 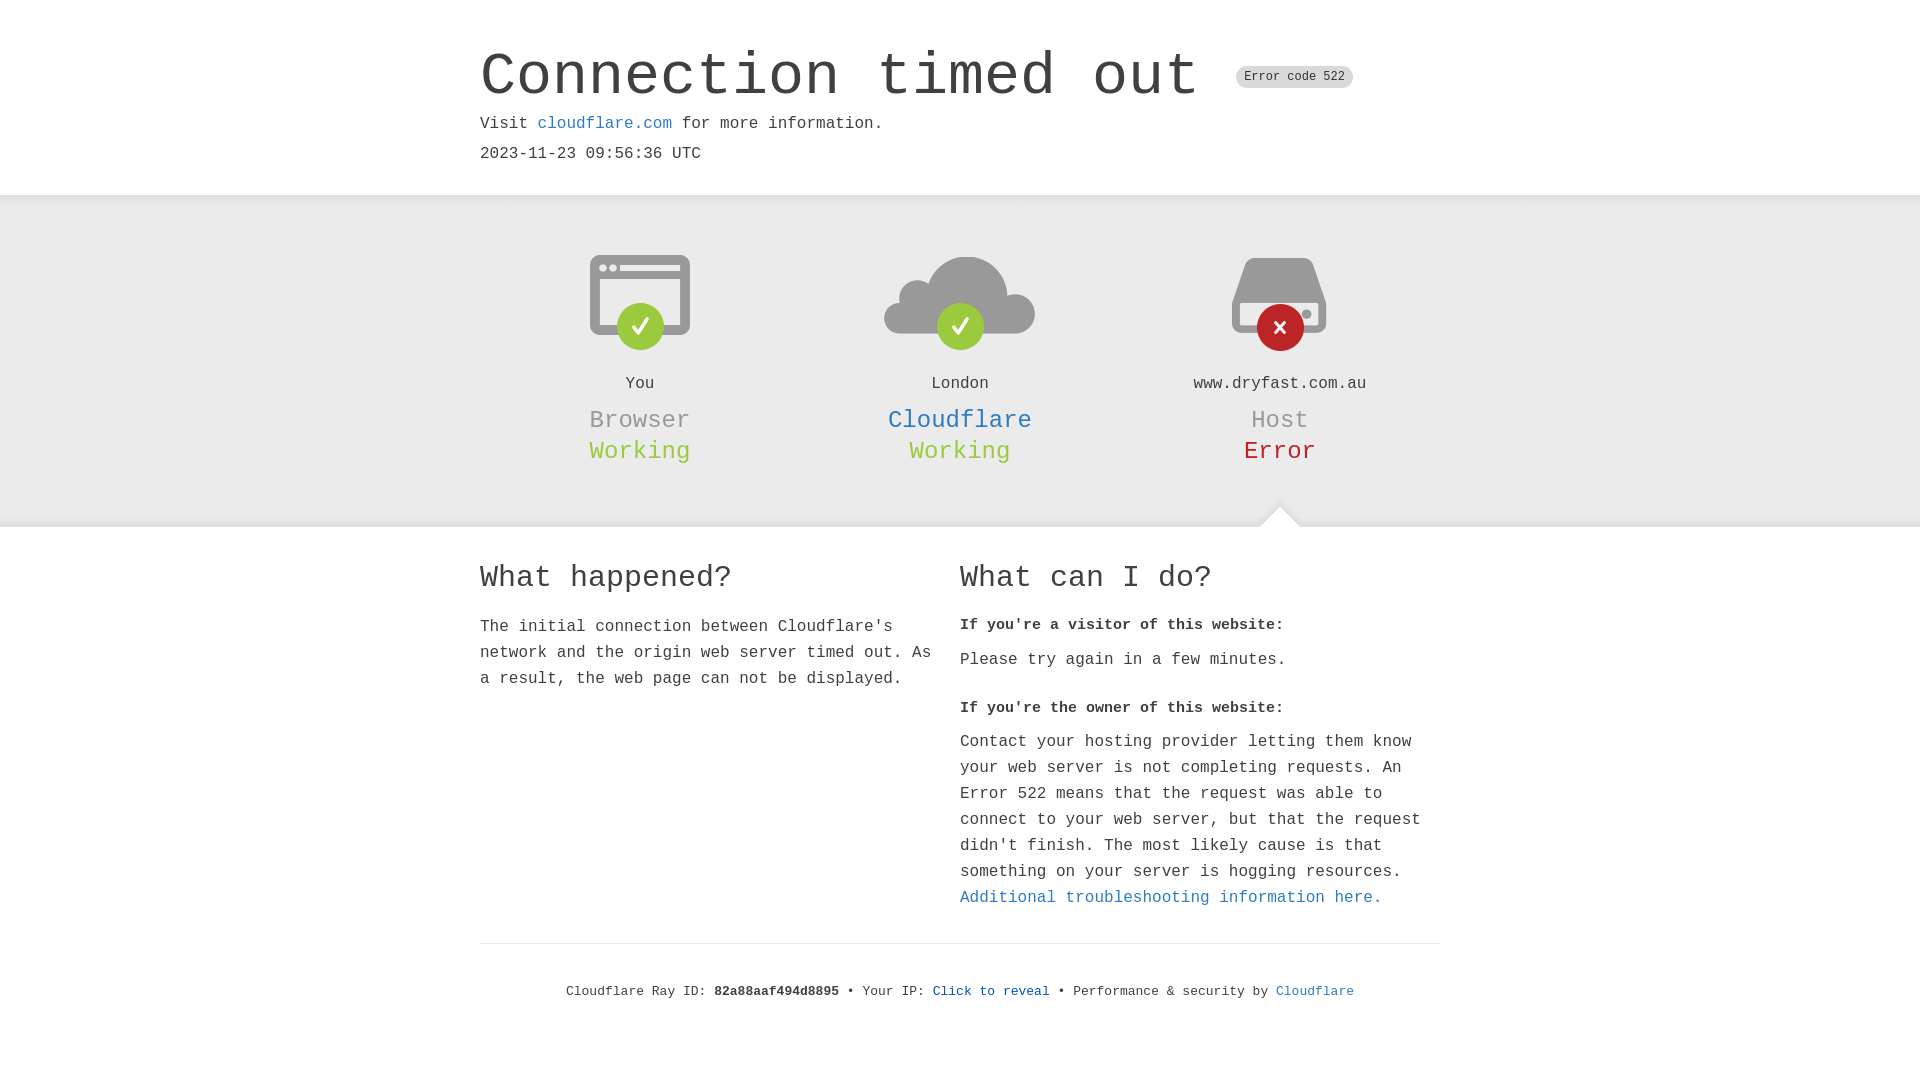 What do you see at coordinates (1315, 992) in the screenshot?
I see `Cloudflare` at bounding box center [1315, 992].